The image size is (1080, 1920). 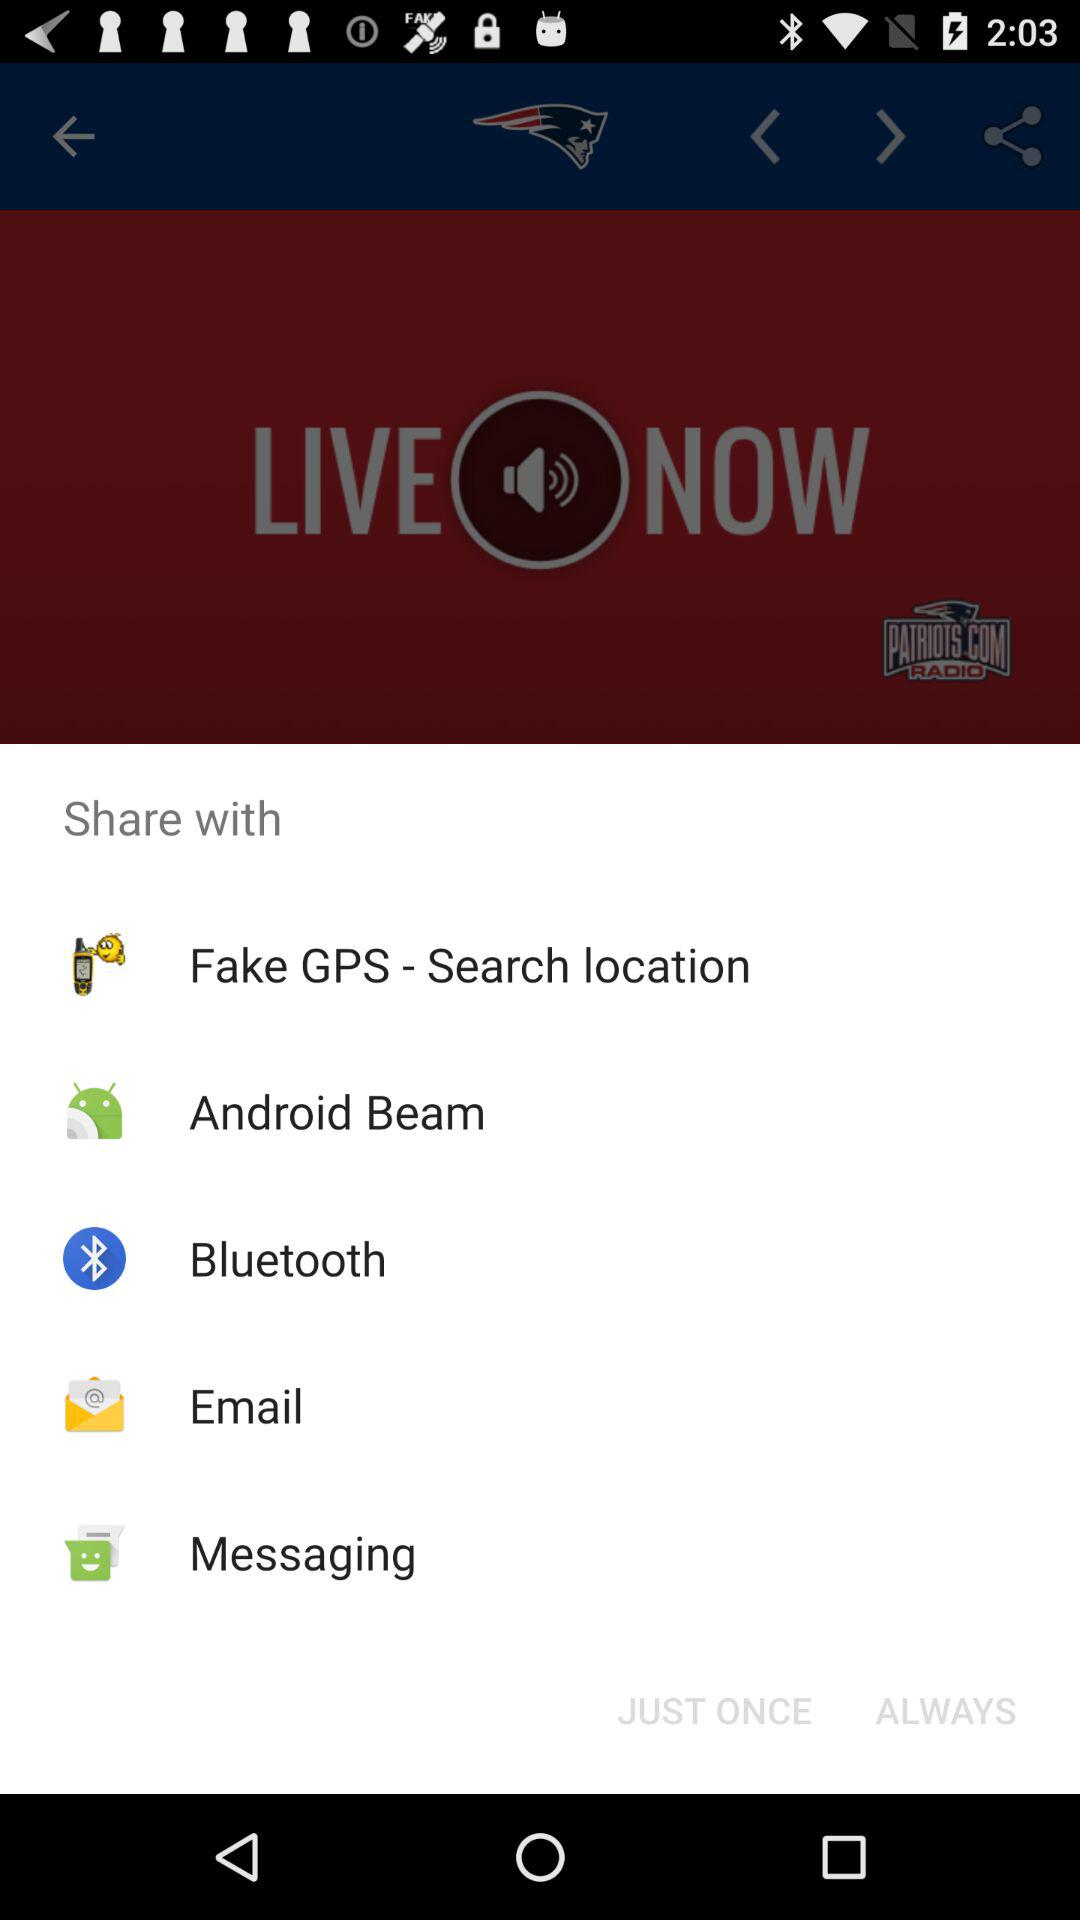 I want to click on click the icon above android beam item, so click(x=470, y=964).